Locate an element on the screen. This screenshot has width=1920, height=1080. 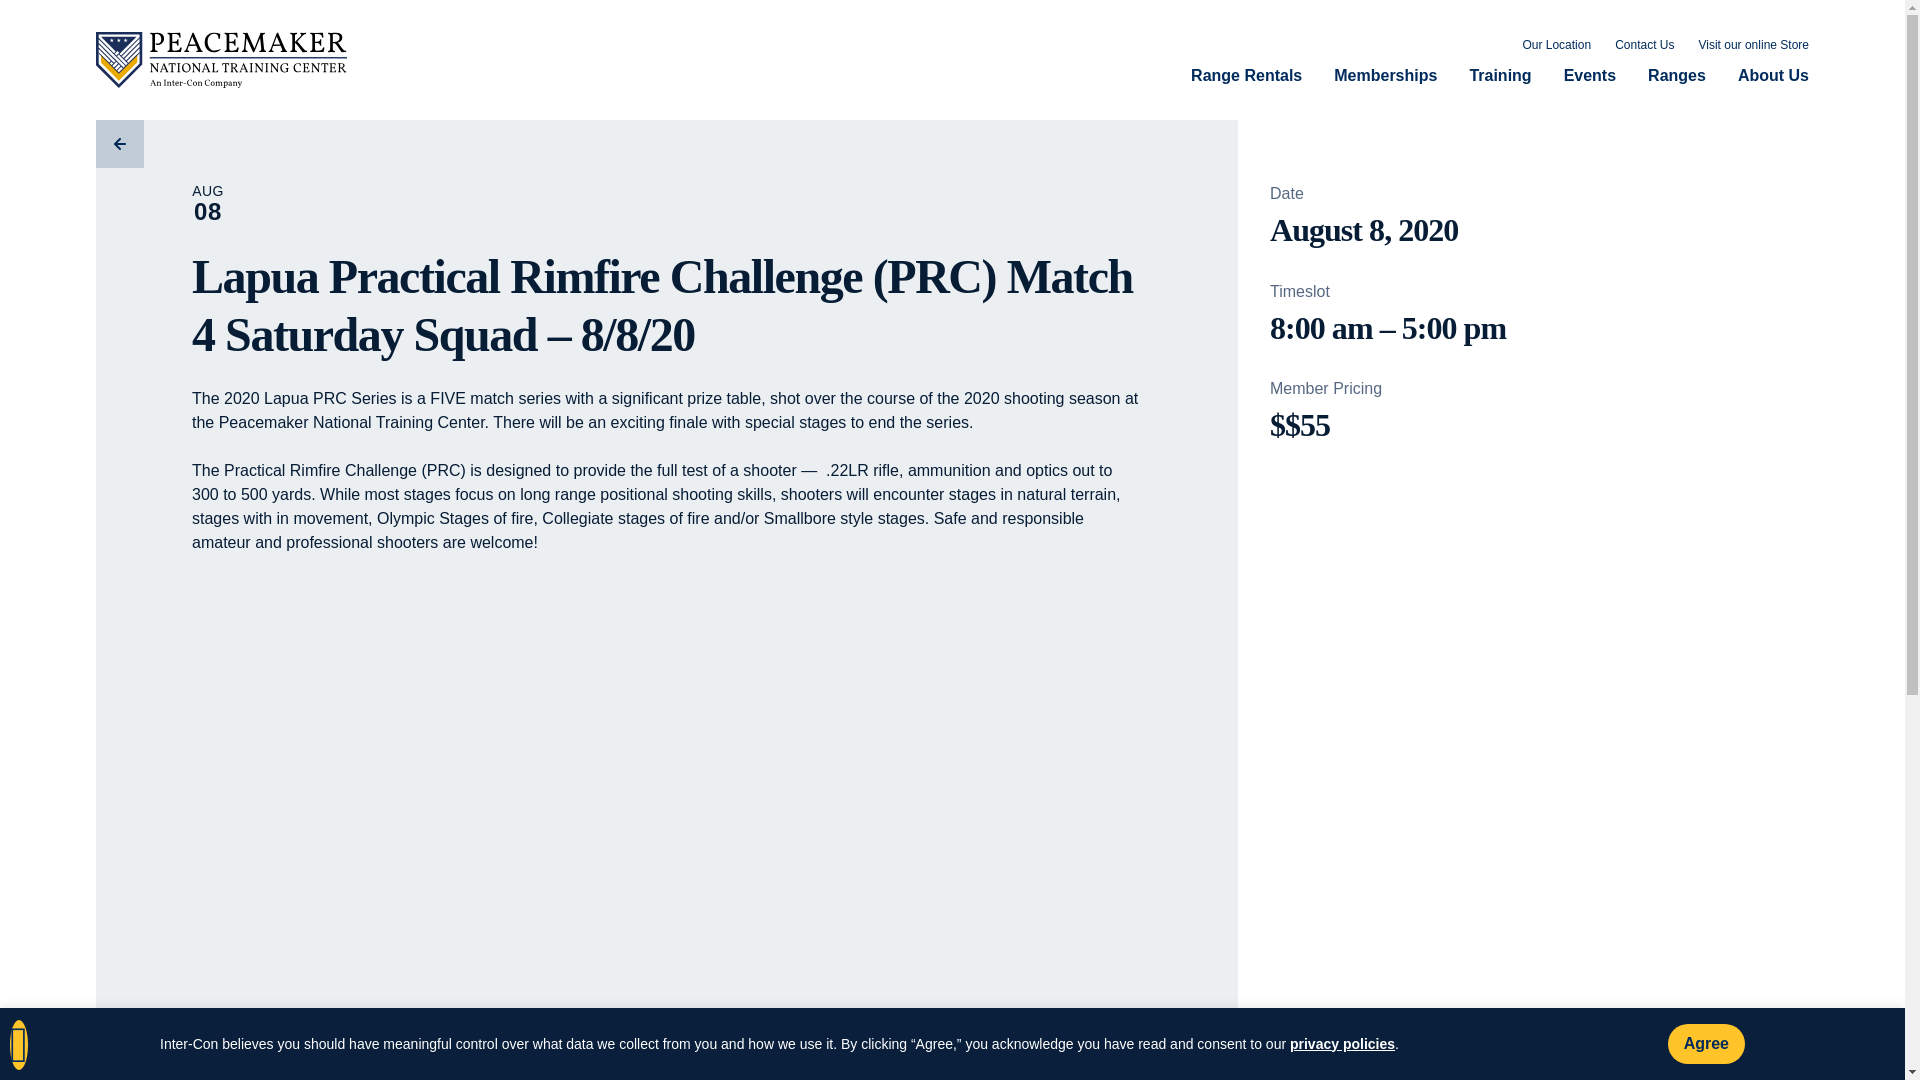
Memberships is located at coordinates (1385, 76).